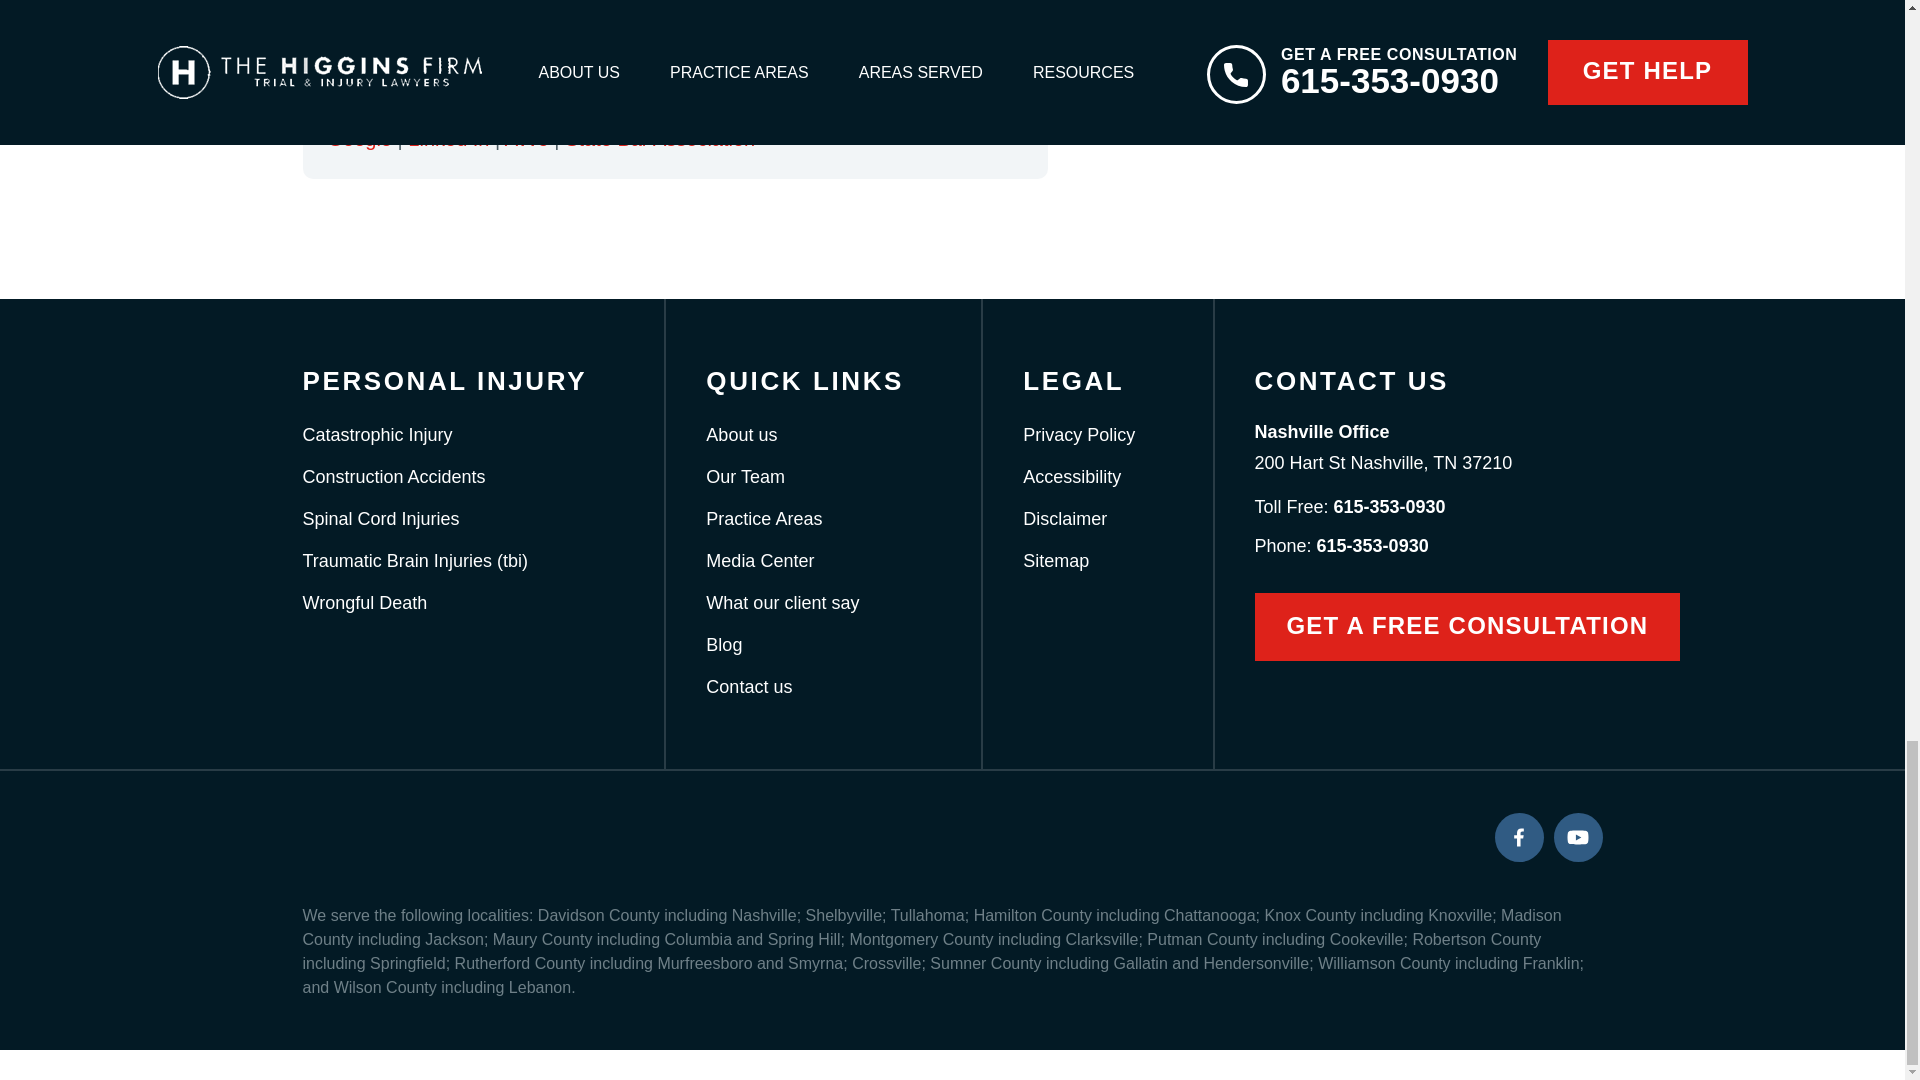 The width and height of the screenshot is (1920, 1080). Describe the element at coordinates (742, 434) in the screenshot. I see `About us` at that location.